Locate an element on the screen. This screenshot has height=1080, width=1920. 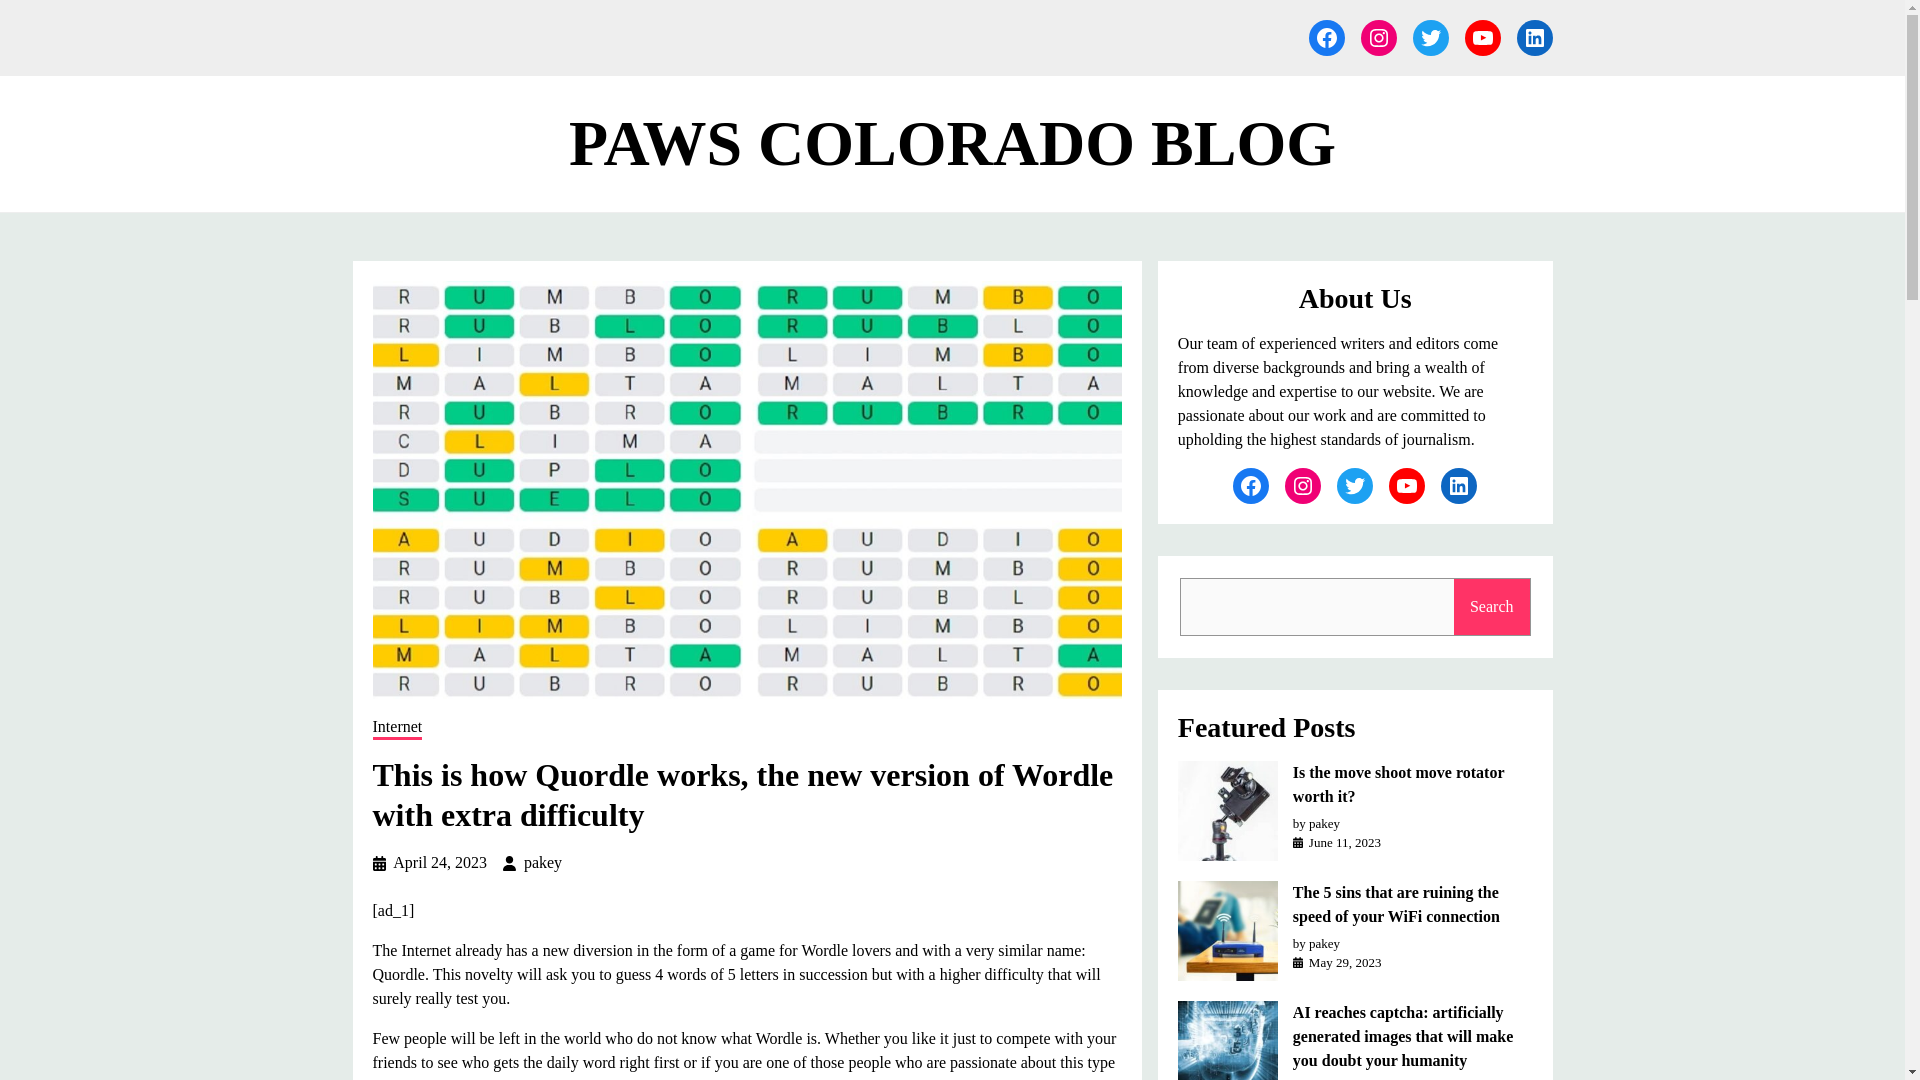
Instagram is located at coordinates (1377, 38).